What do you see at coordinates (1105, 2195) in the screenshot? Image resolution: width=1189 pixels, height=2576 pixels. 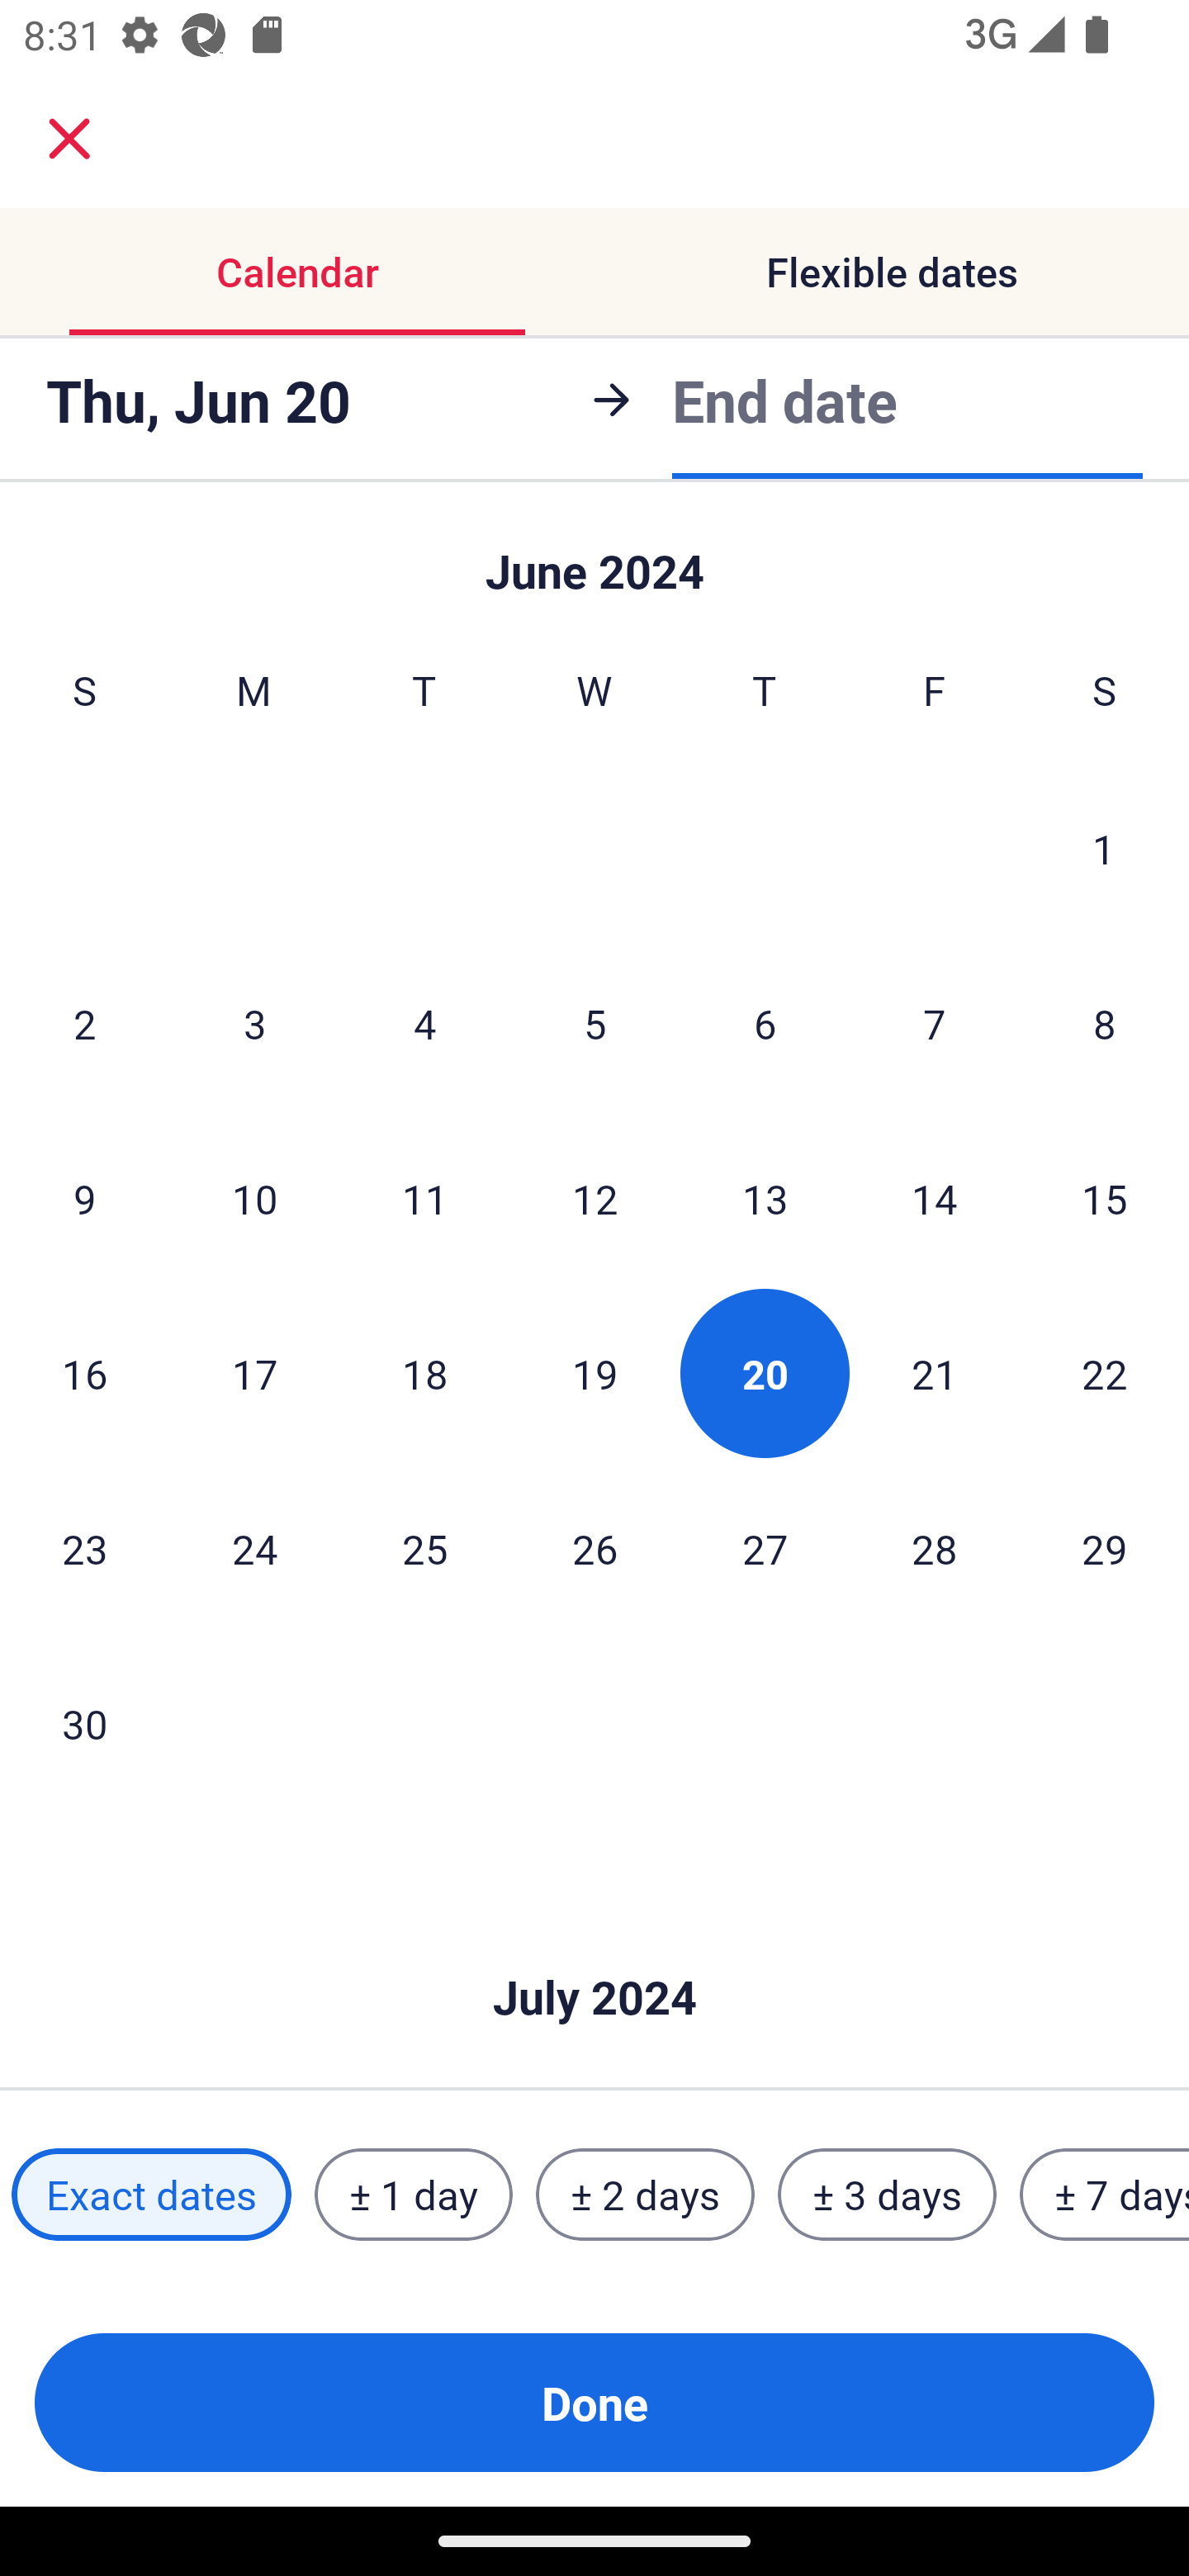 I see `± 7 days` at bounding box center [1105, 2195].